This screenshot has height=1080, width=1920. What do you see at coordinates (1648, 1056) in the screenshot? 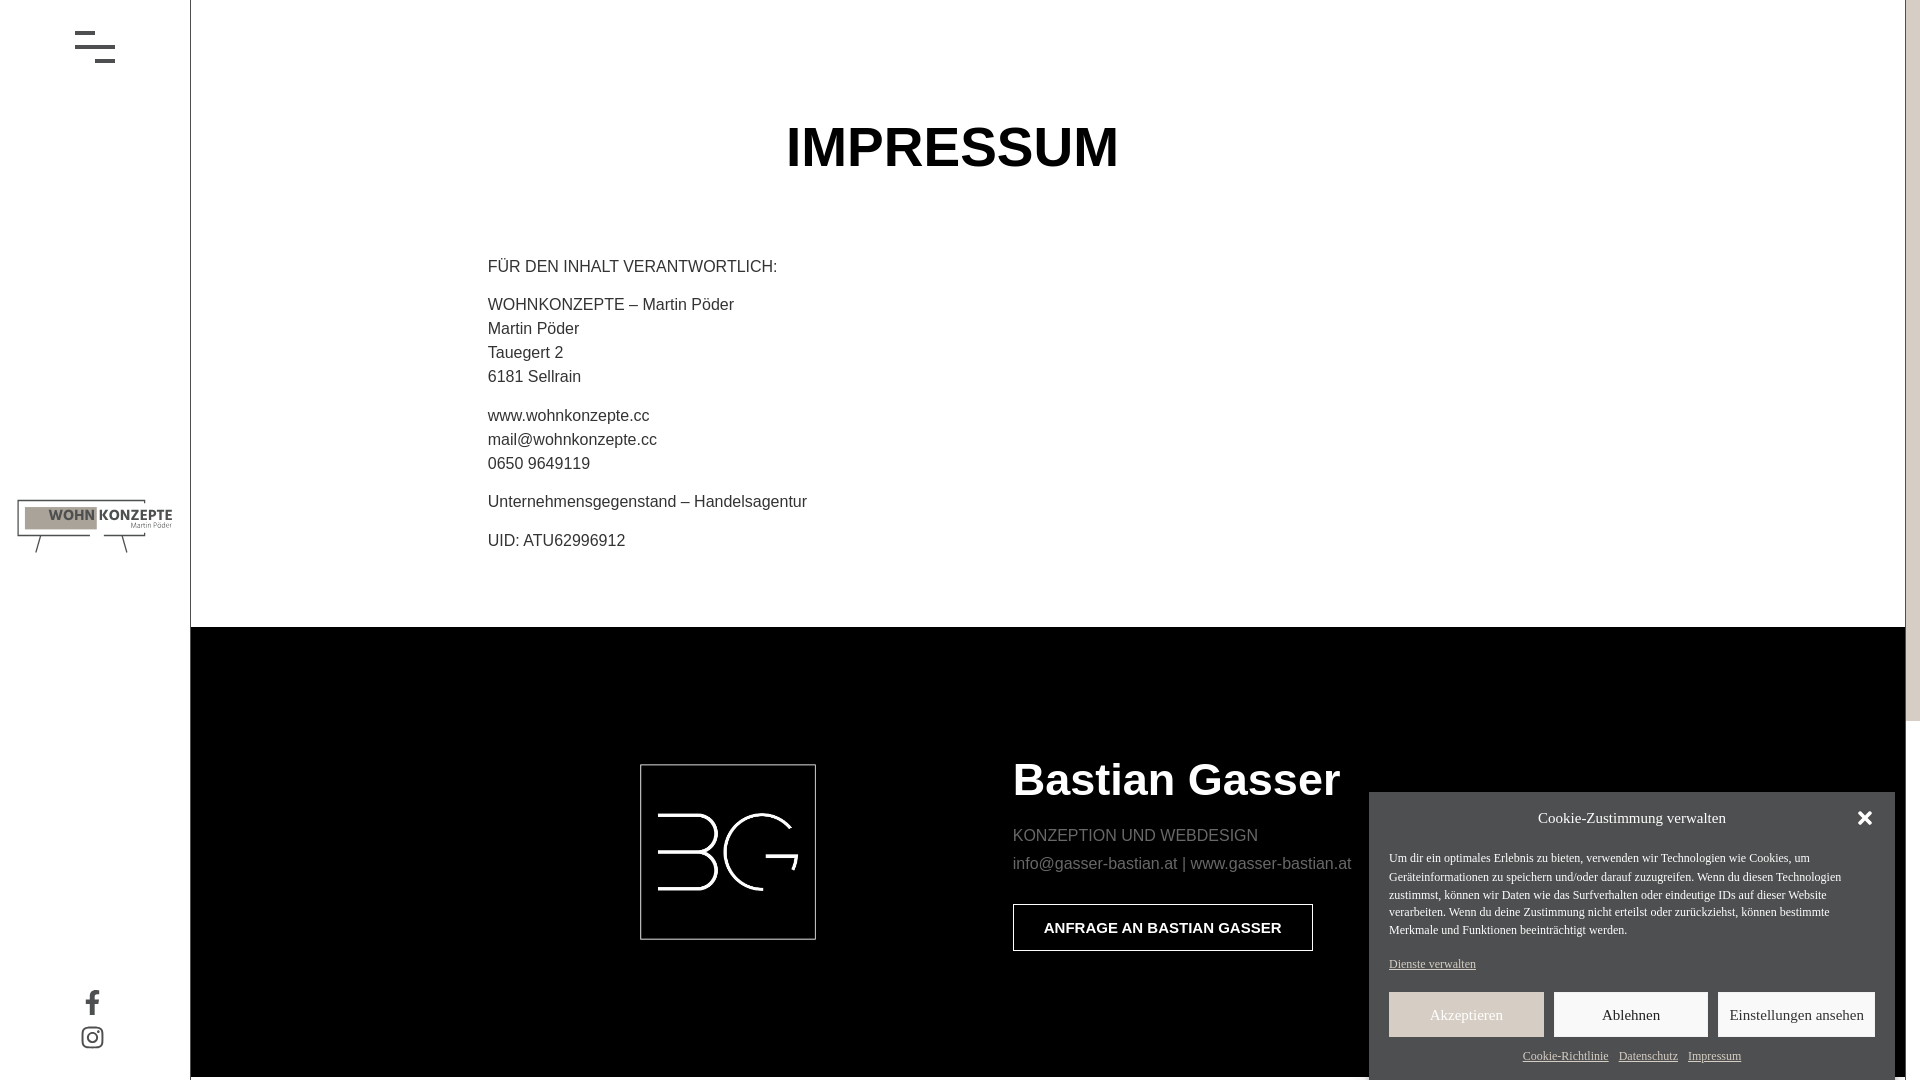
I see `Datenschutz` at bounding box center [1648, 1056].